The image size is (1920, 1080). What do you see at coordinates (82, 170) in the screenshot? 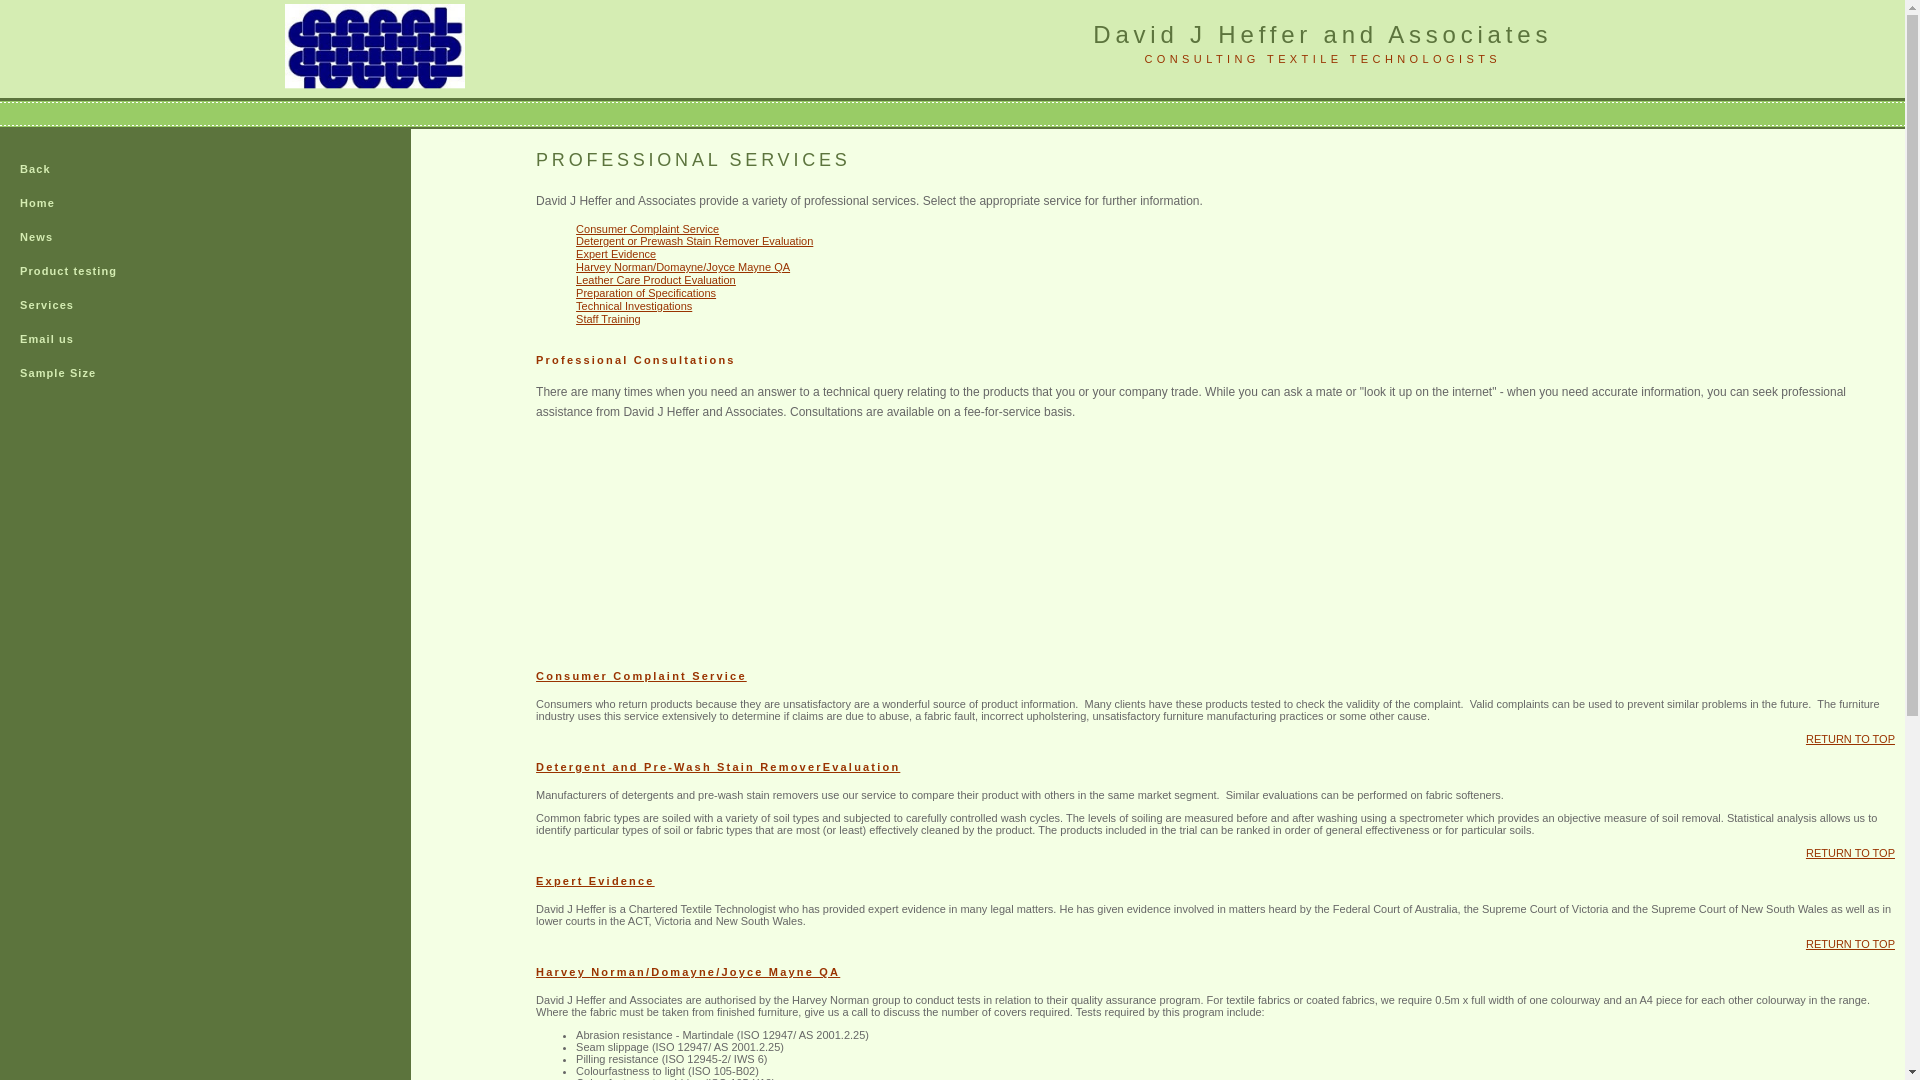
I see `Back` at bounding box center [82, 170].